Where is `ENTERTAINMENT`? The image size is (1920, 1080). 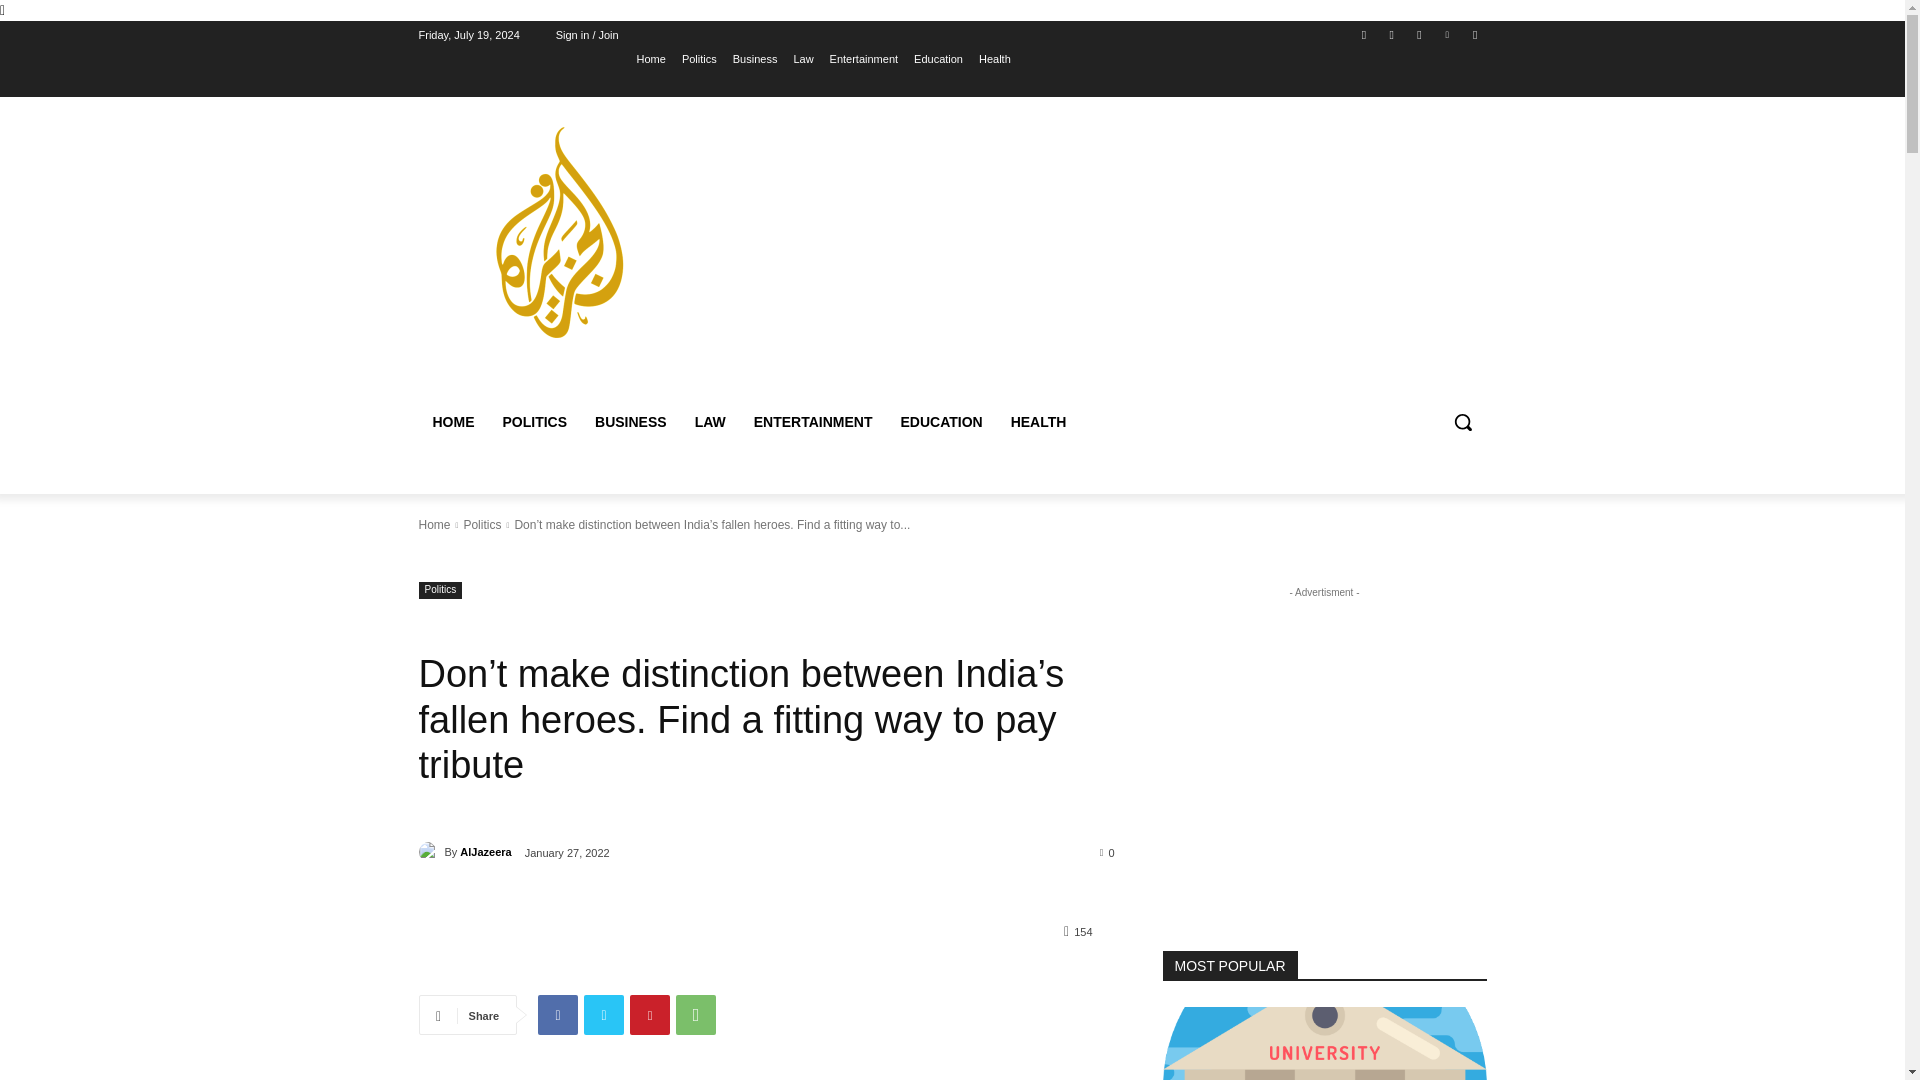
ENTERTAINMENT is located at coordinates (813, 422).